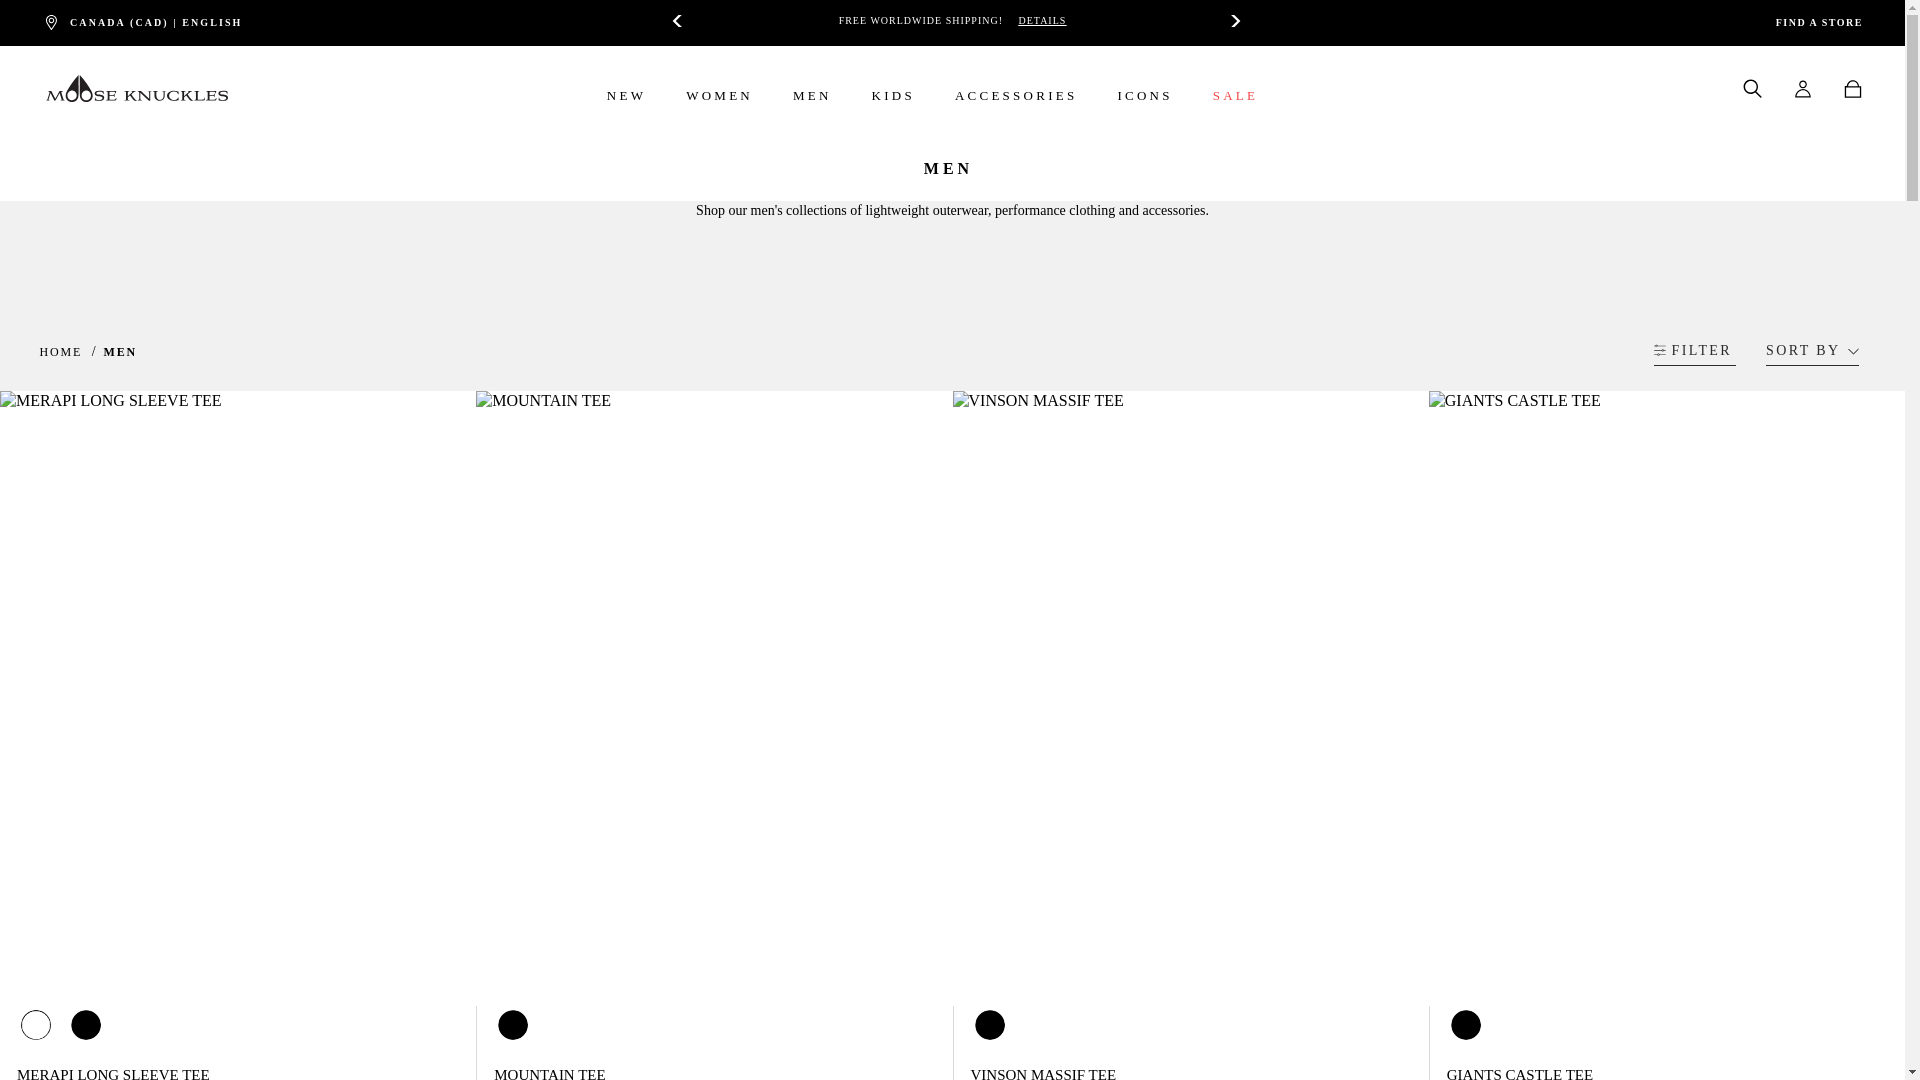  I want to click on NEW, so click(626, 108).